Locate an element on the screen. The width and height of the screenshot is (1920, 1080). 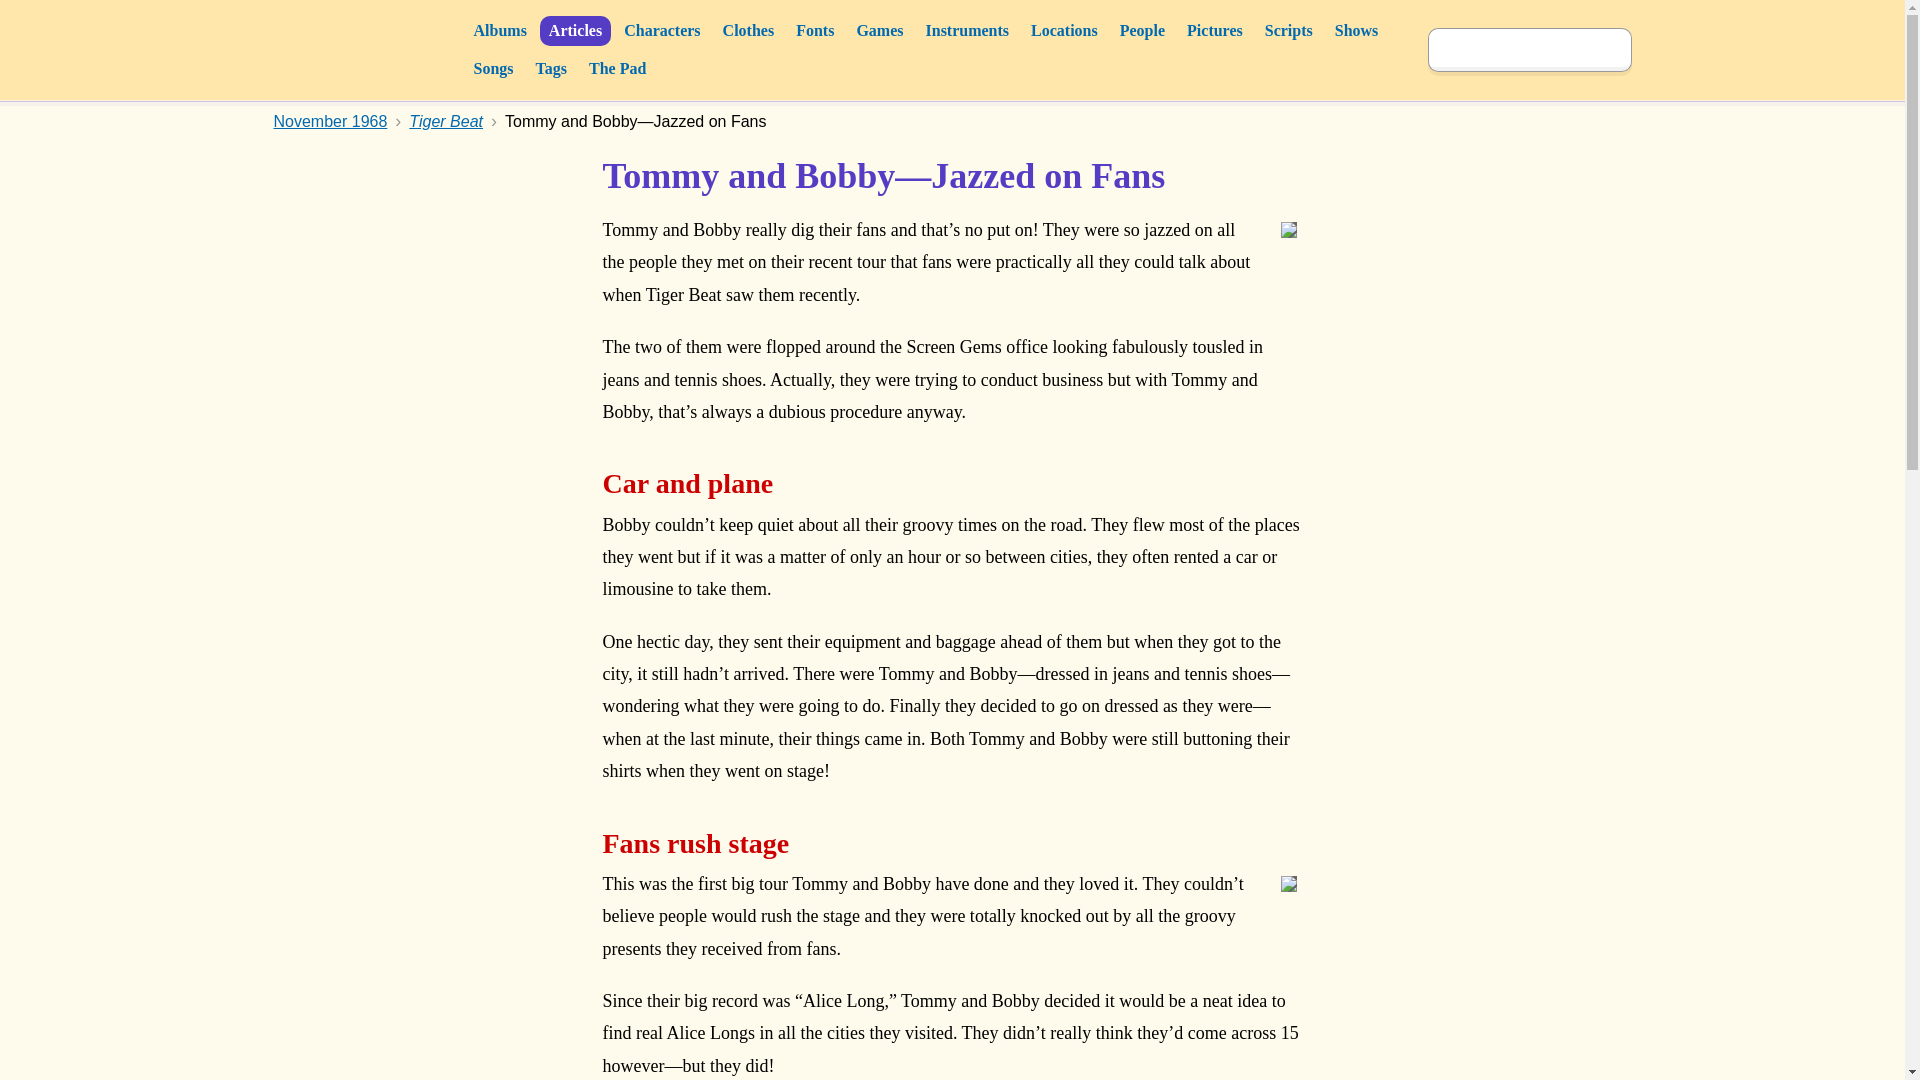
Games is located at coordinates (879, 31).